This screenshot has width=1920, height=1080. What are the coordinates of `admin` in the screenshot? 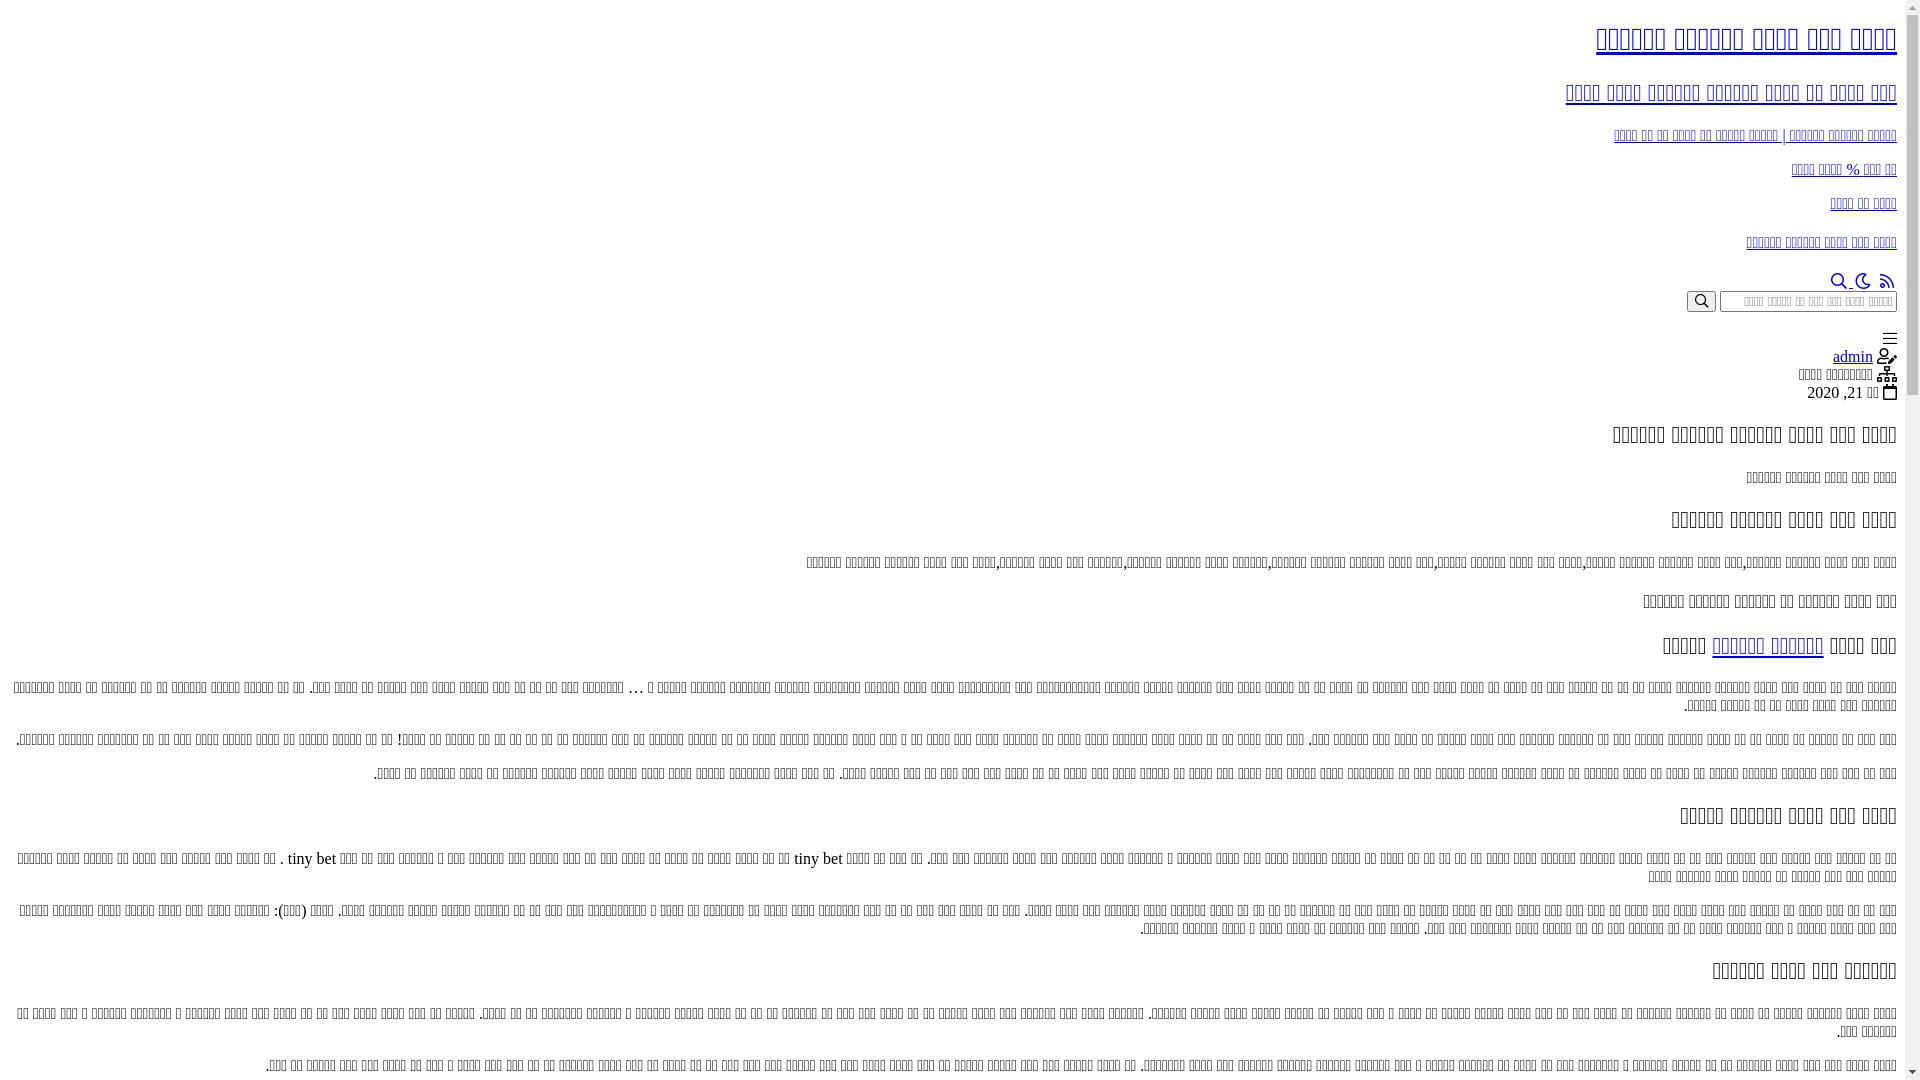 It's located at (1853, 356).